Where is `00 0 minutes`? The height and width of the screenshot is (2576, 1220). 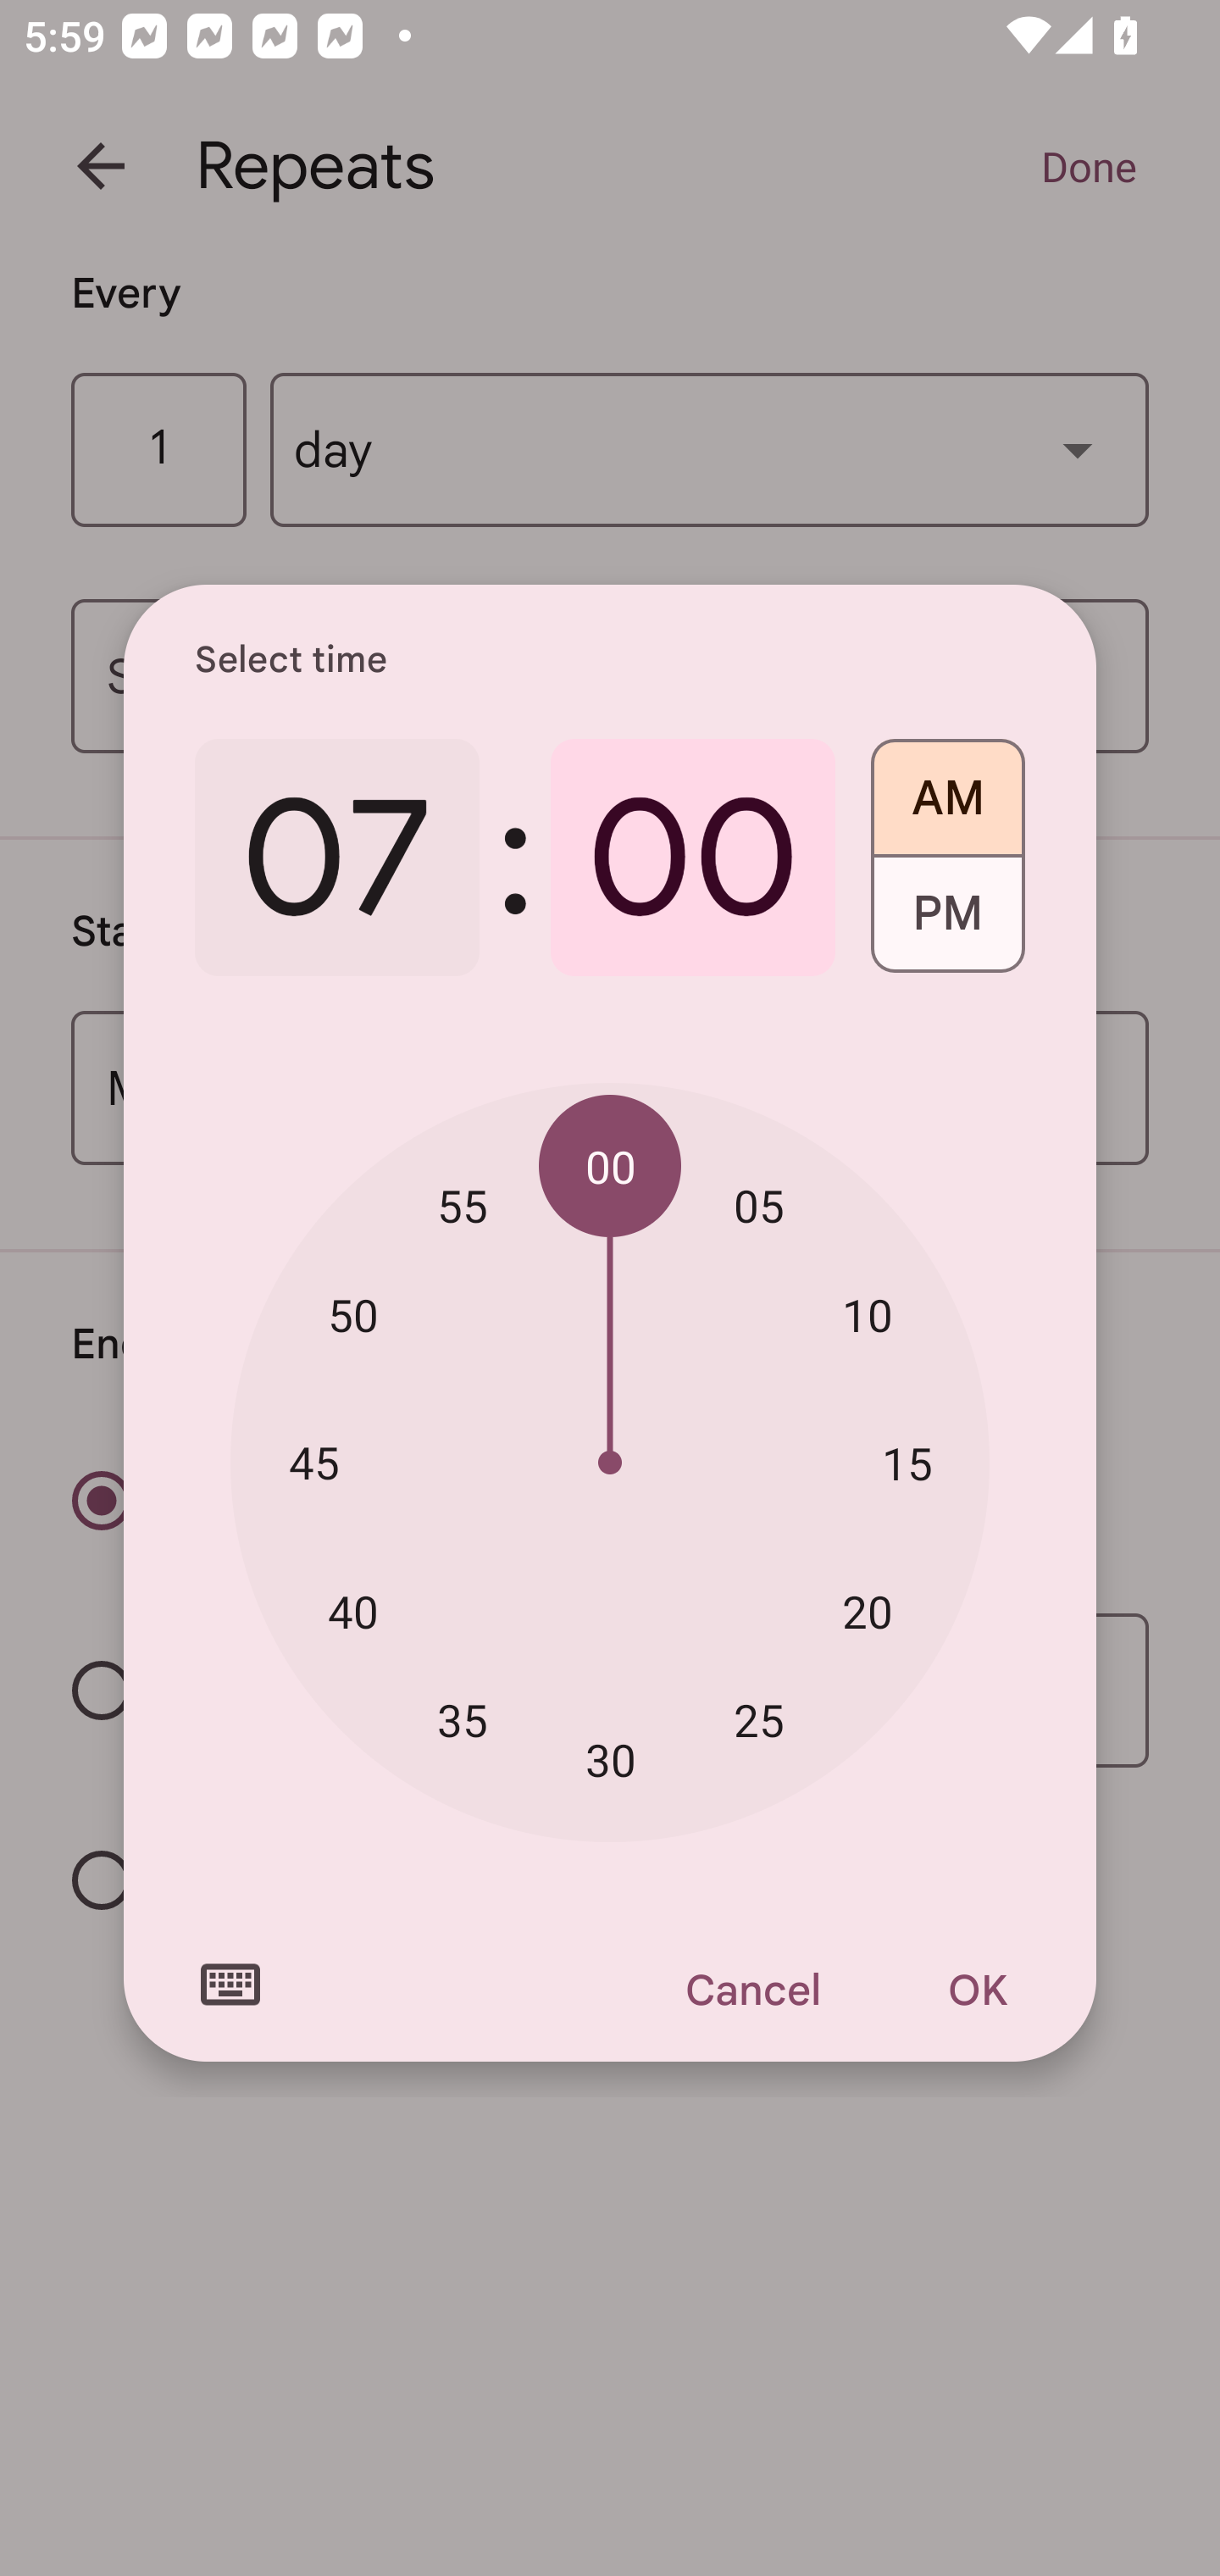 00 0 minutes is located at coordinates (693, 858).